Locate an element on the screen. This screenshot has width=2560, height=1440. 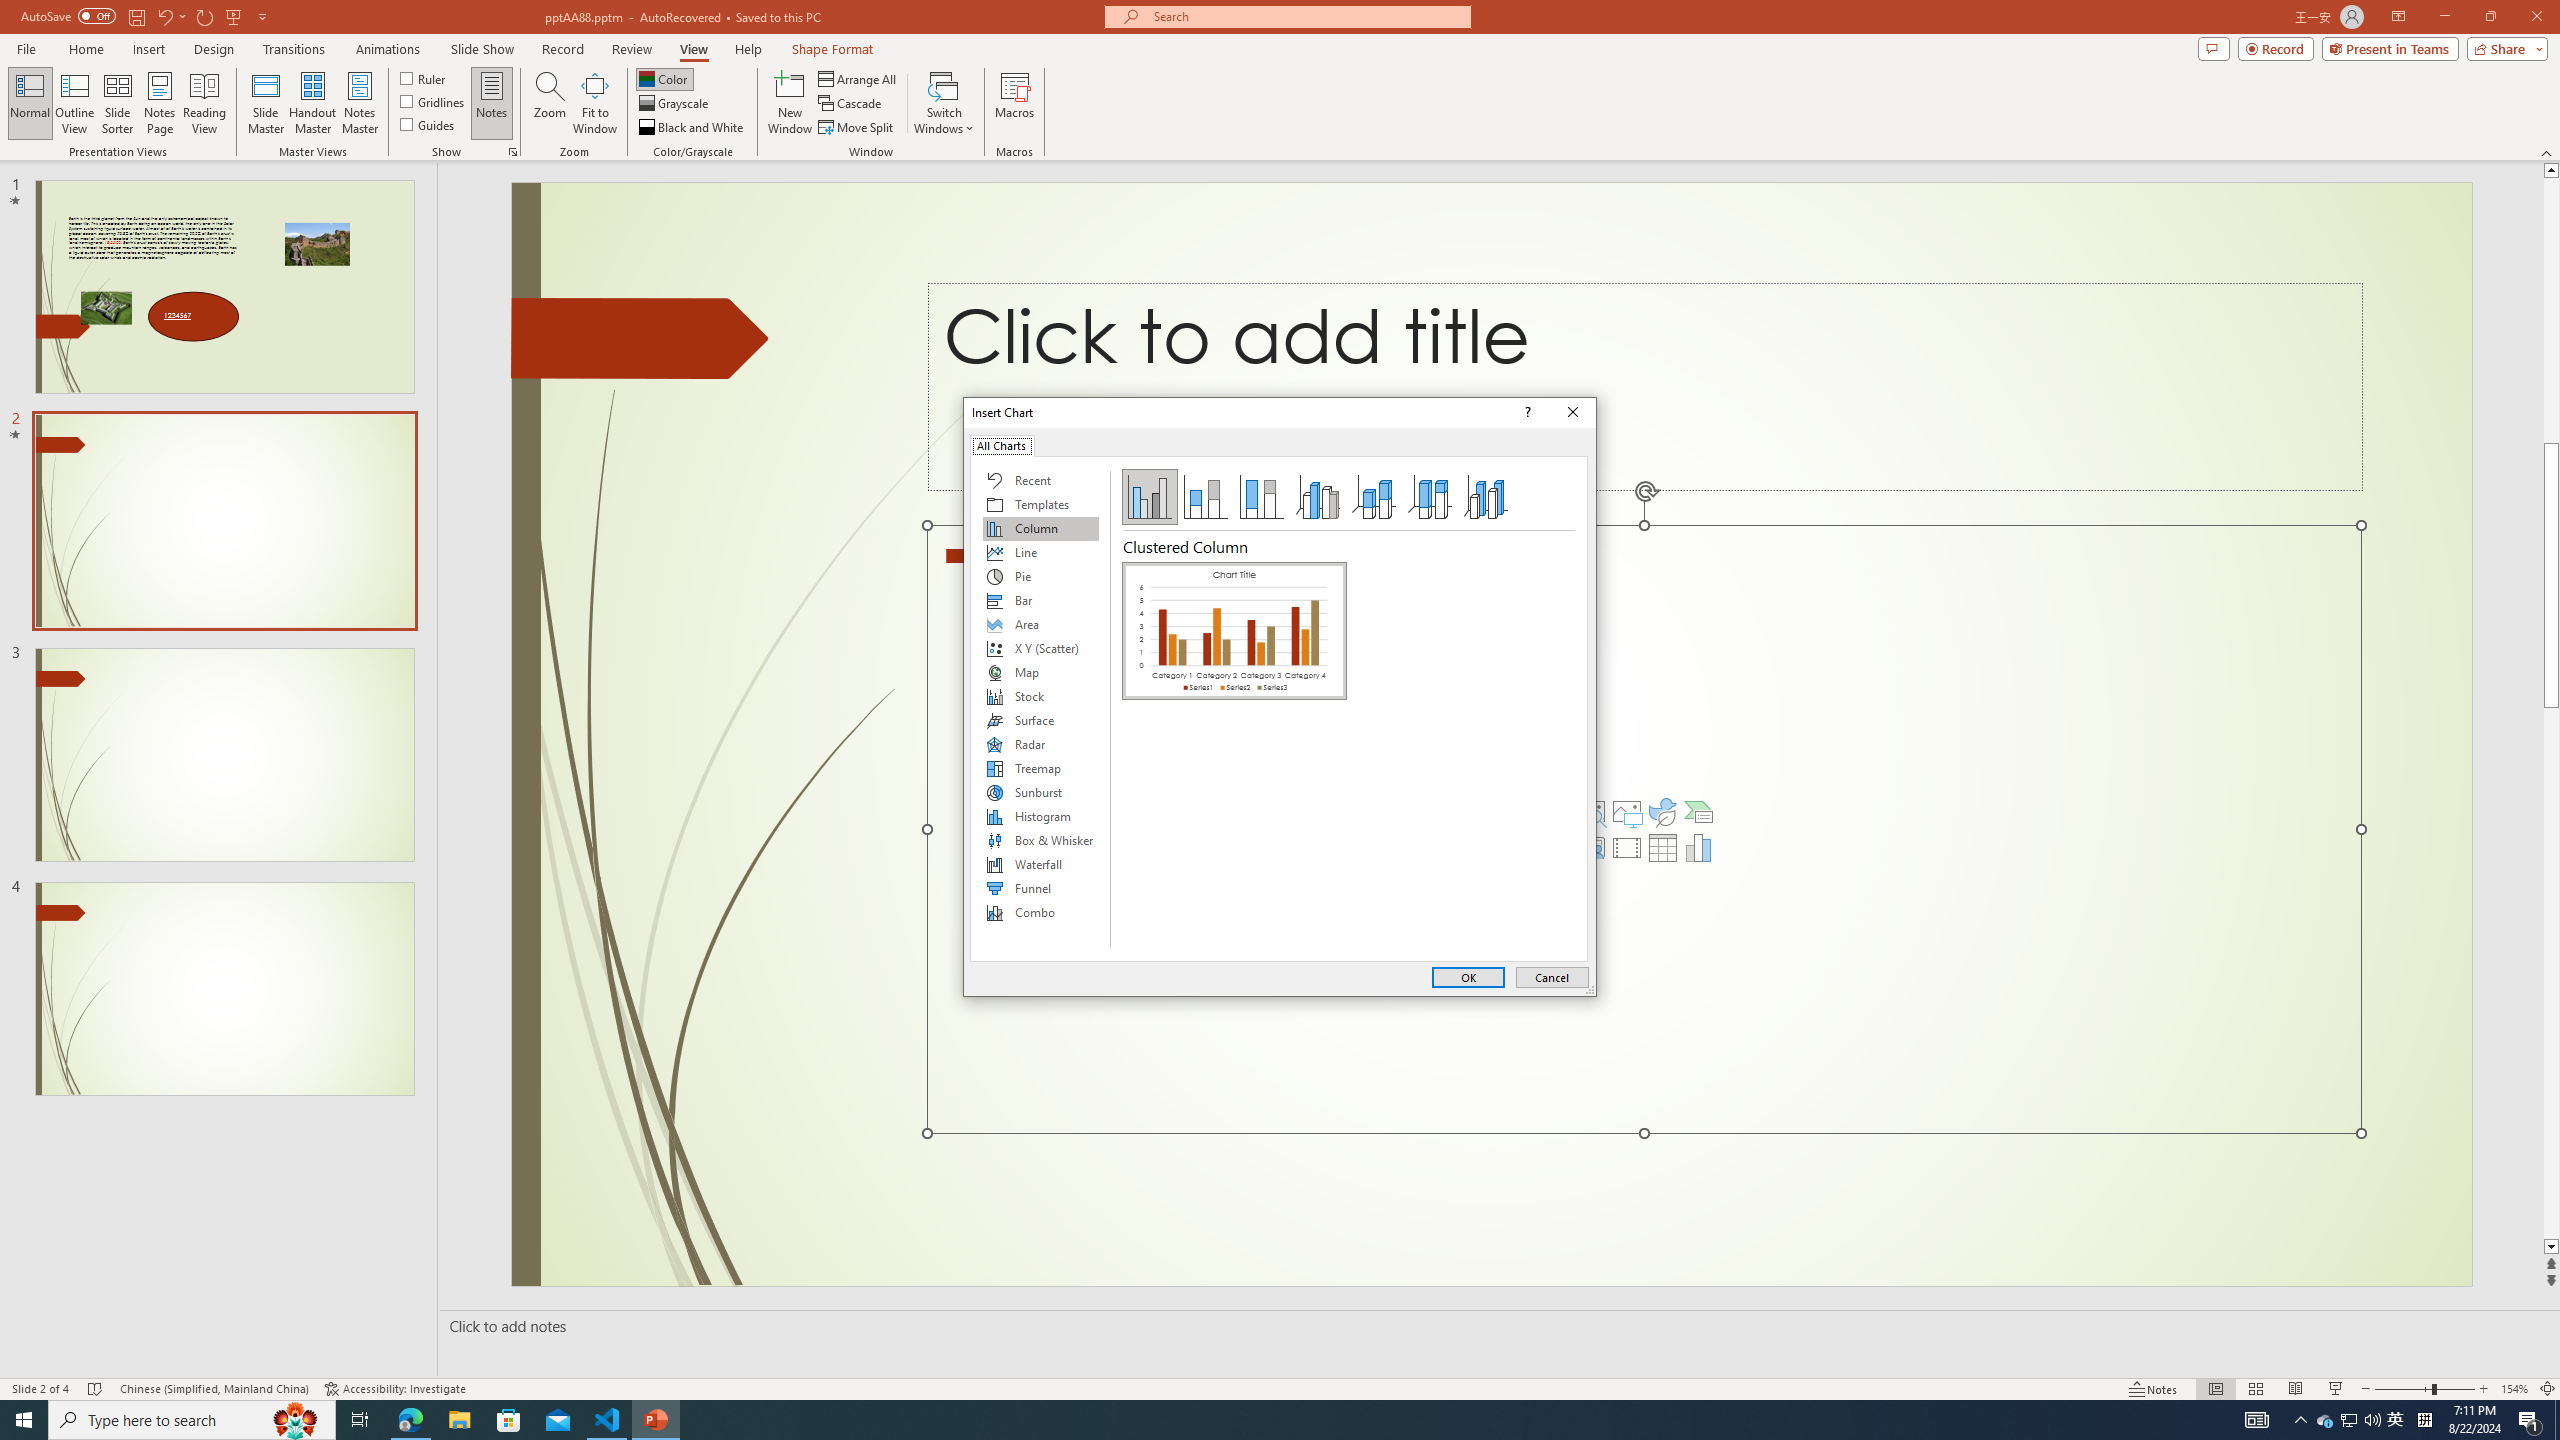
Funnel is located at coordinates (1040, 888).